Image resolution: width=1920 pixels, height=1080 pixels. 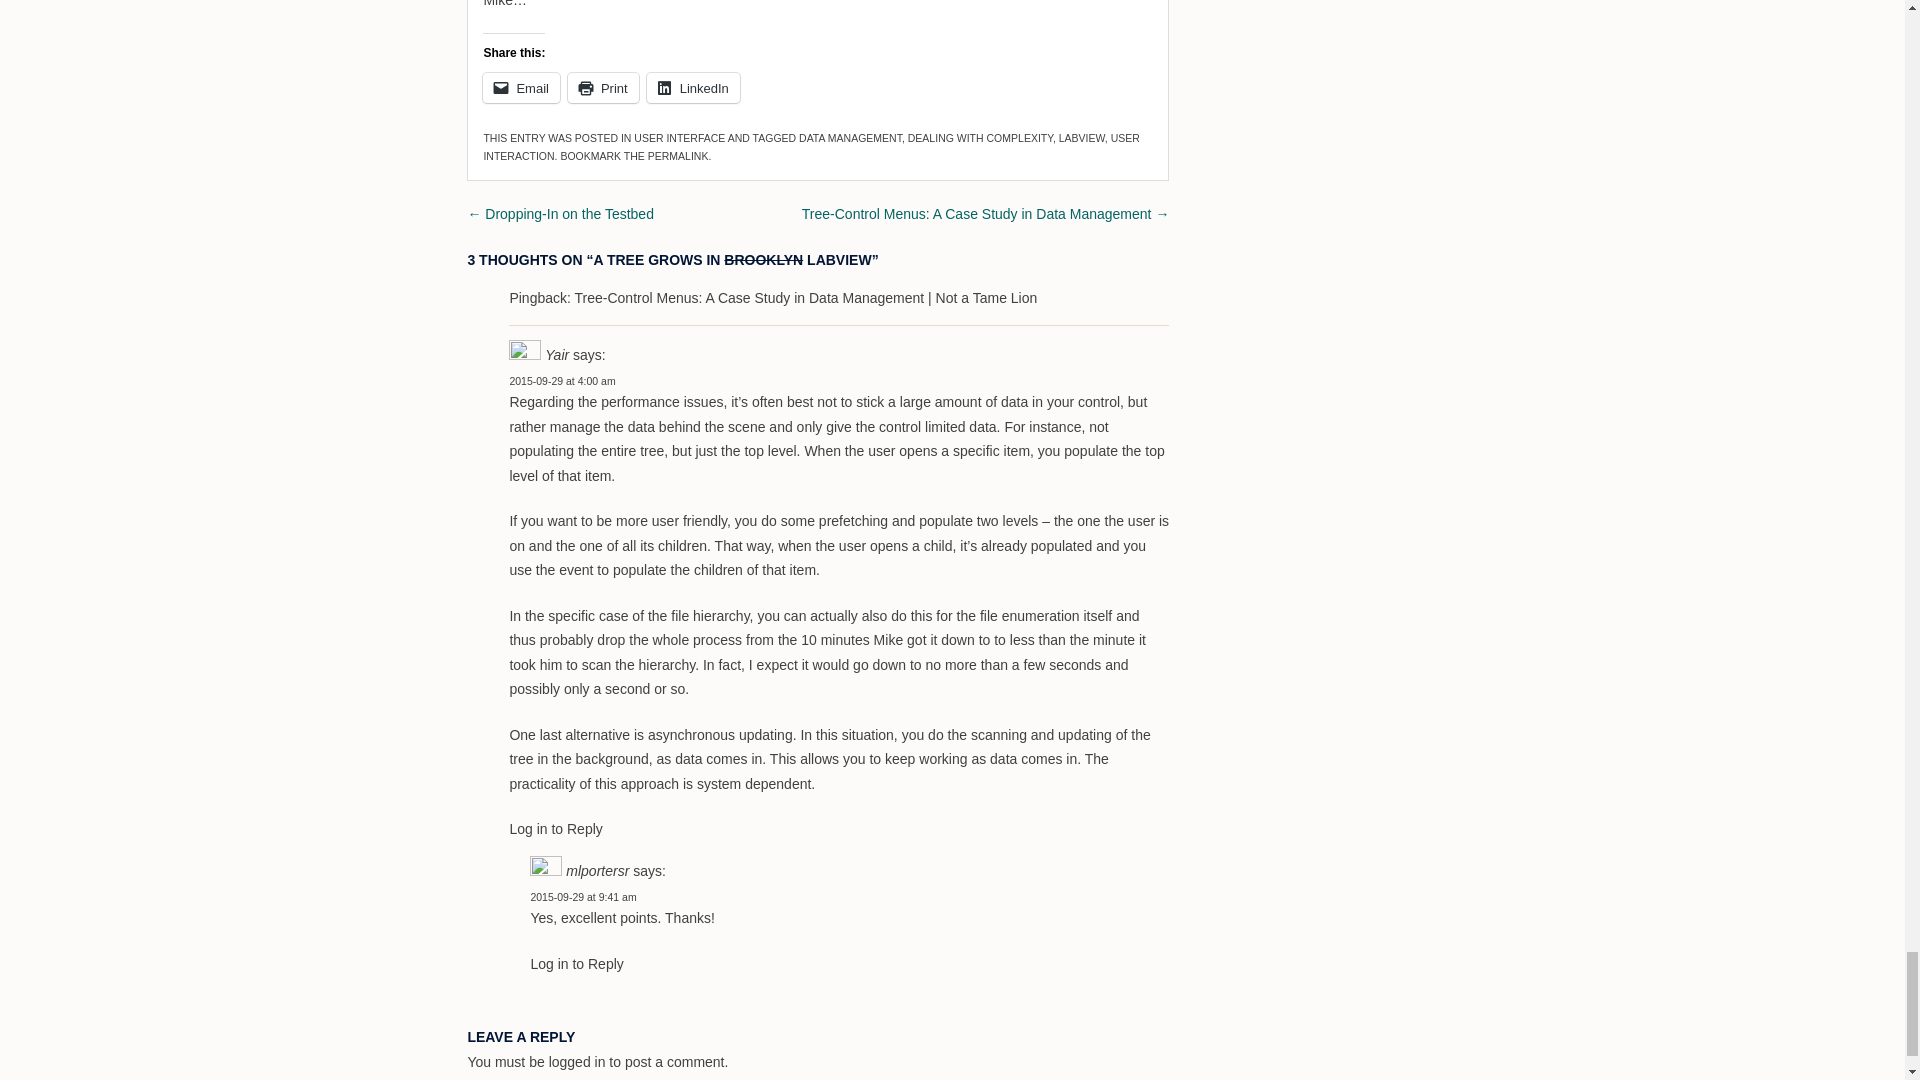 What do you see at coordinates (582, 896) in the screenshot?
I see `2015-09-29 at 9:41 am` at bounding box center [582, 896].